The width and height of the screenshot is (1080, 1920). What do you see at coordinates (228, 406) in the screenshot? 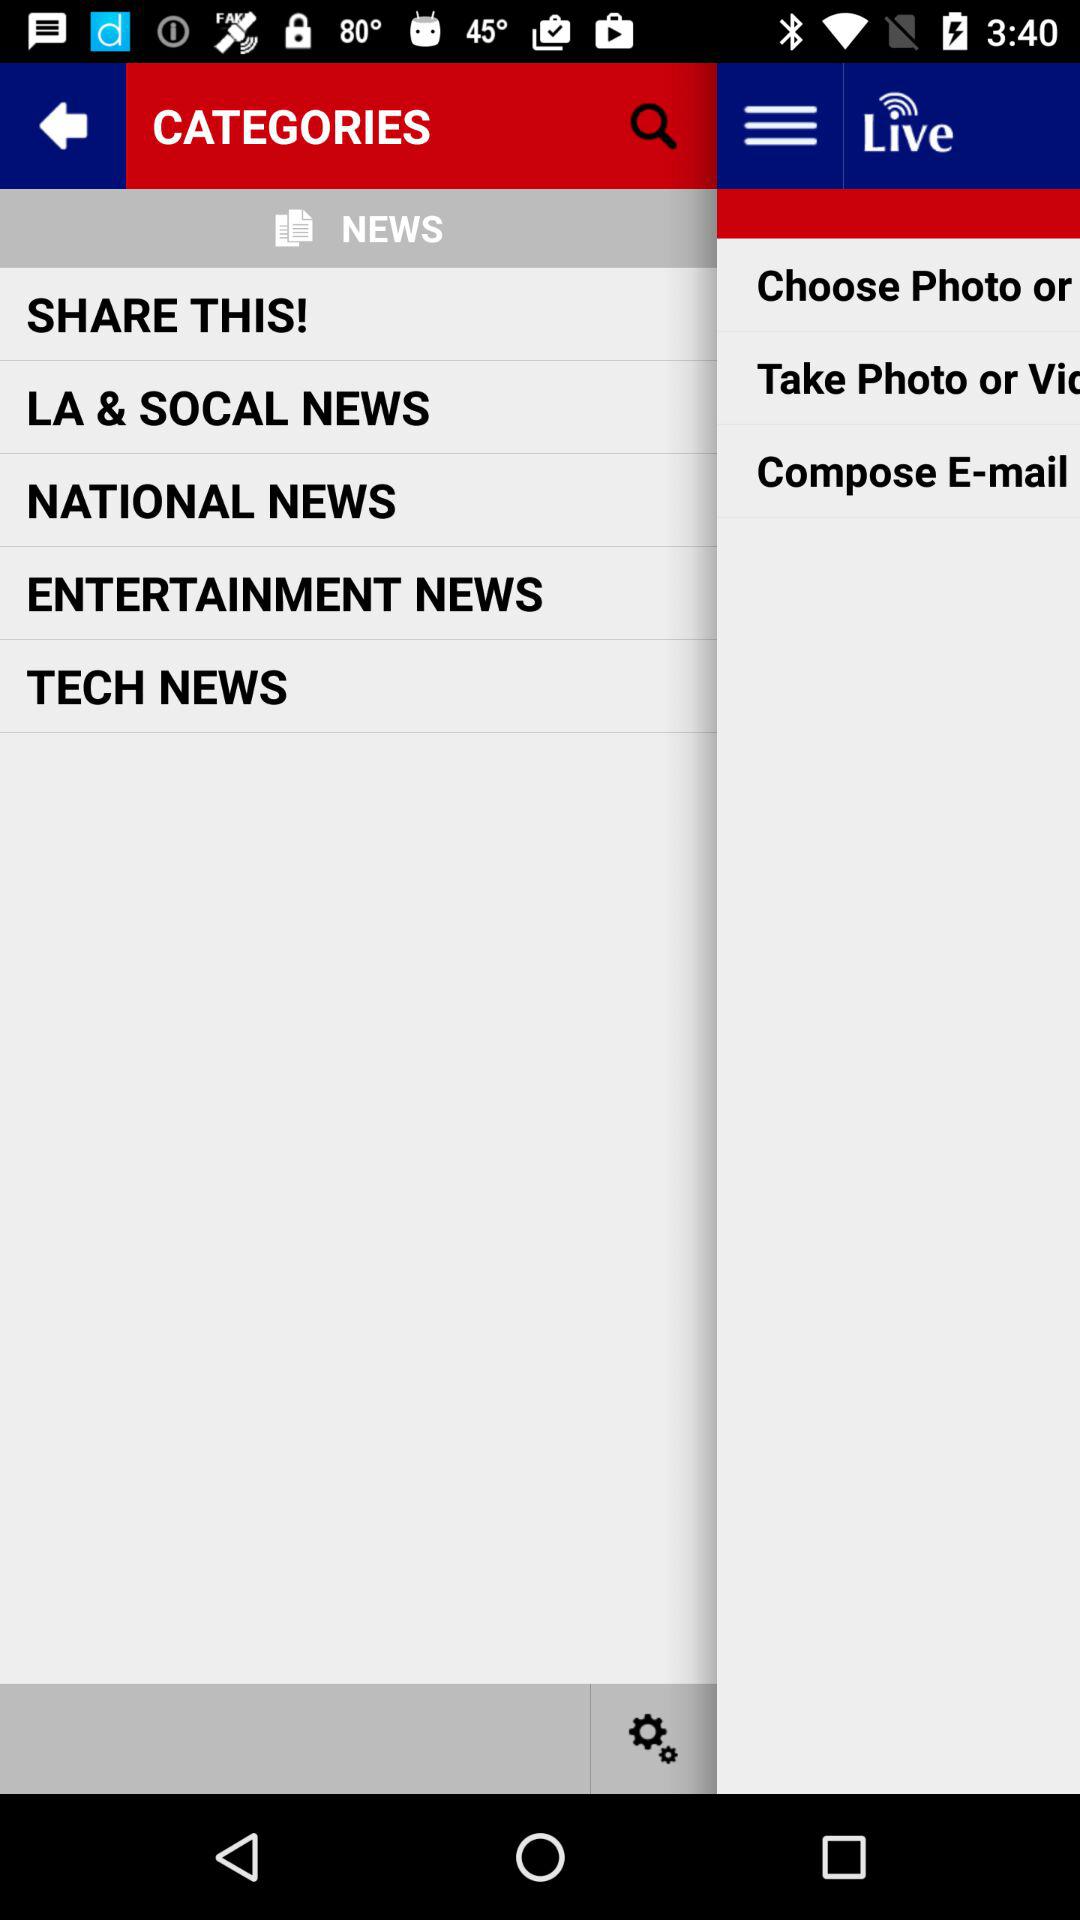
I see `choose the la & socal news` at bounding box center [228, 406].